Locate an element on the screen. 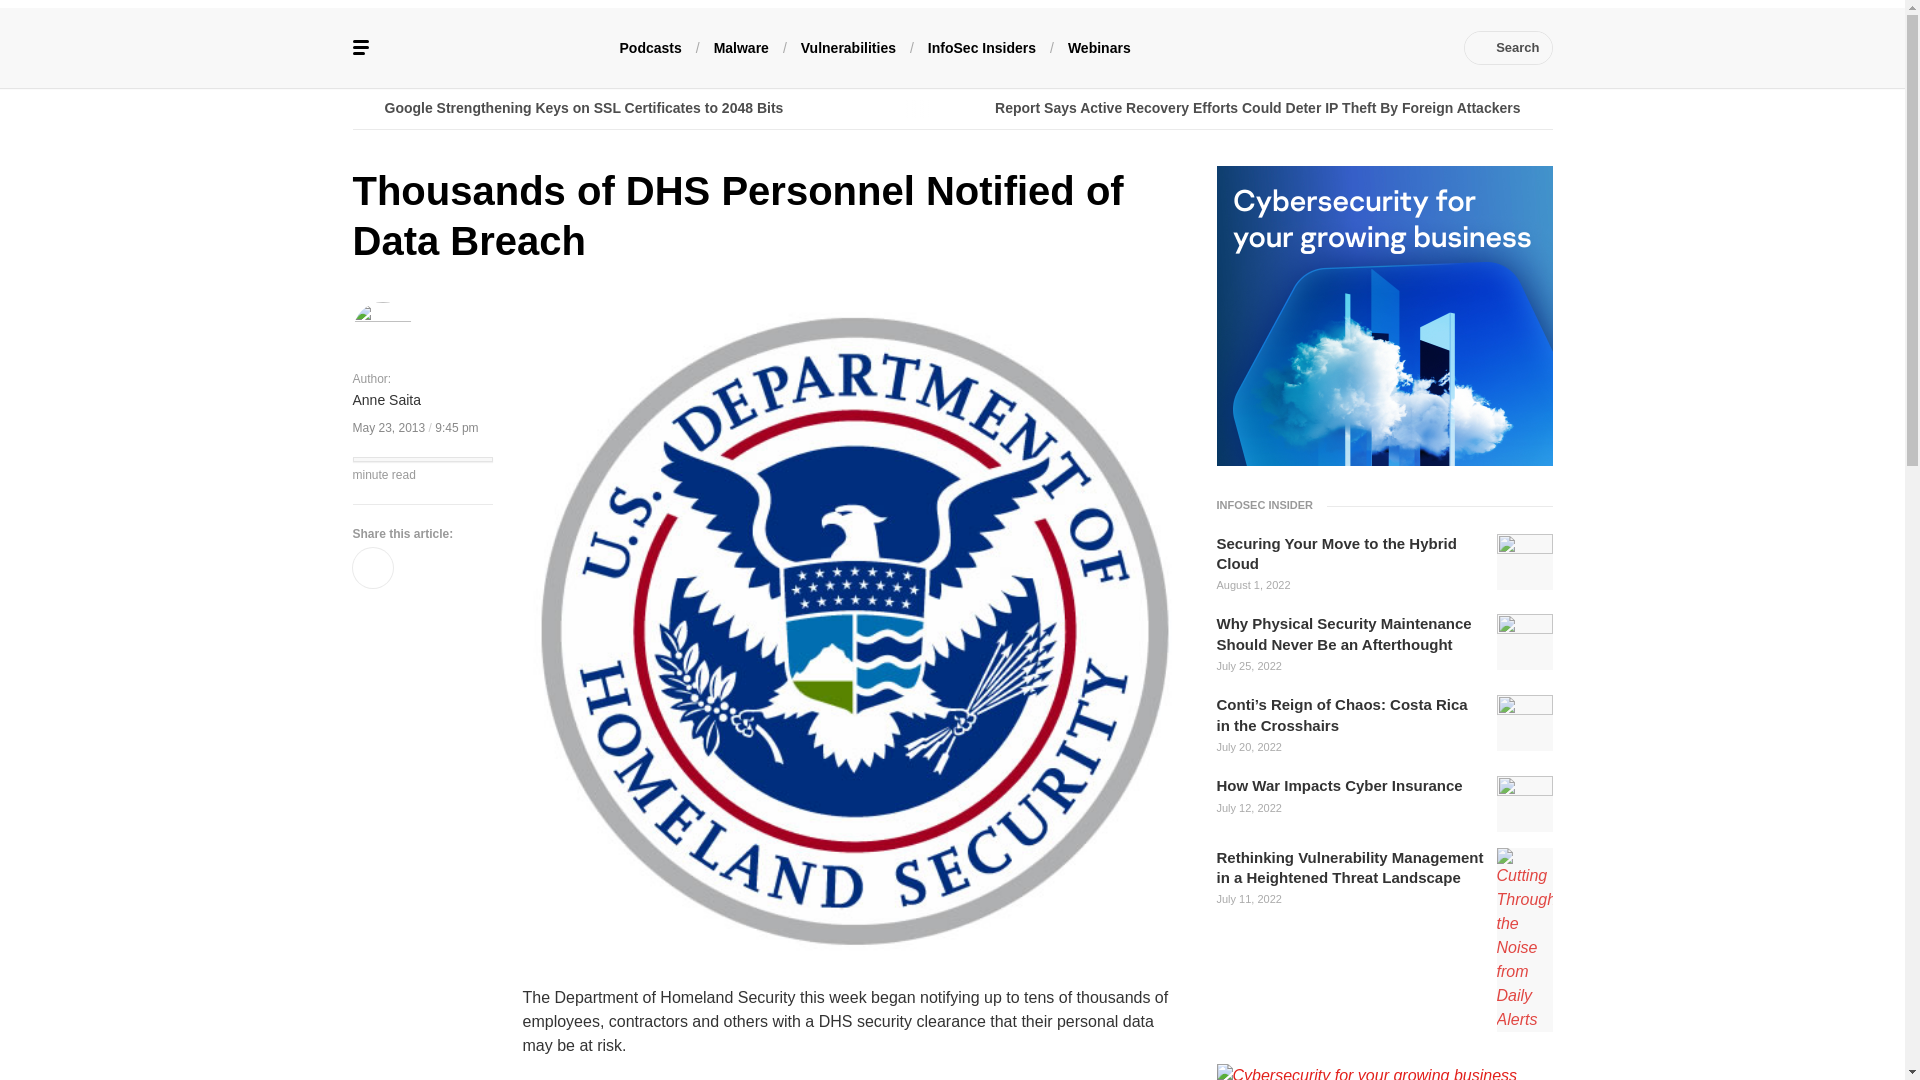 This screenshot has height=1080, width=1920. Threatpost is located at coordinates (500, 48).